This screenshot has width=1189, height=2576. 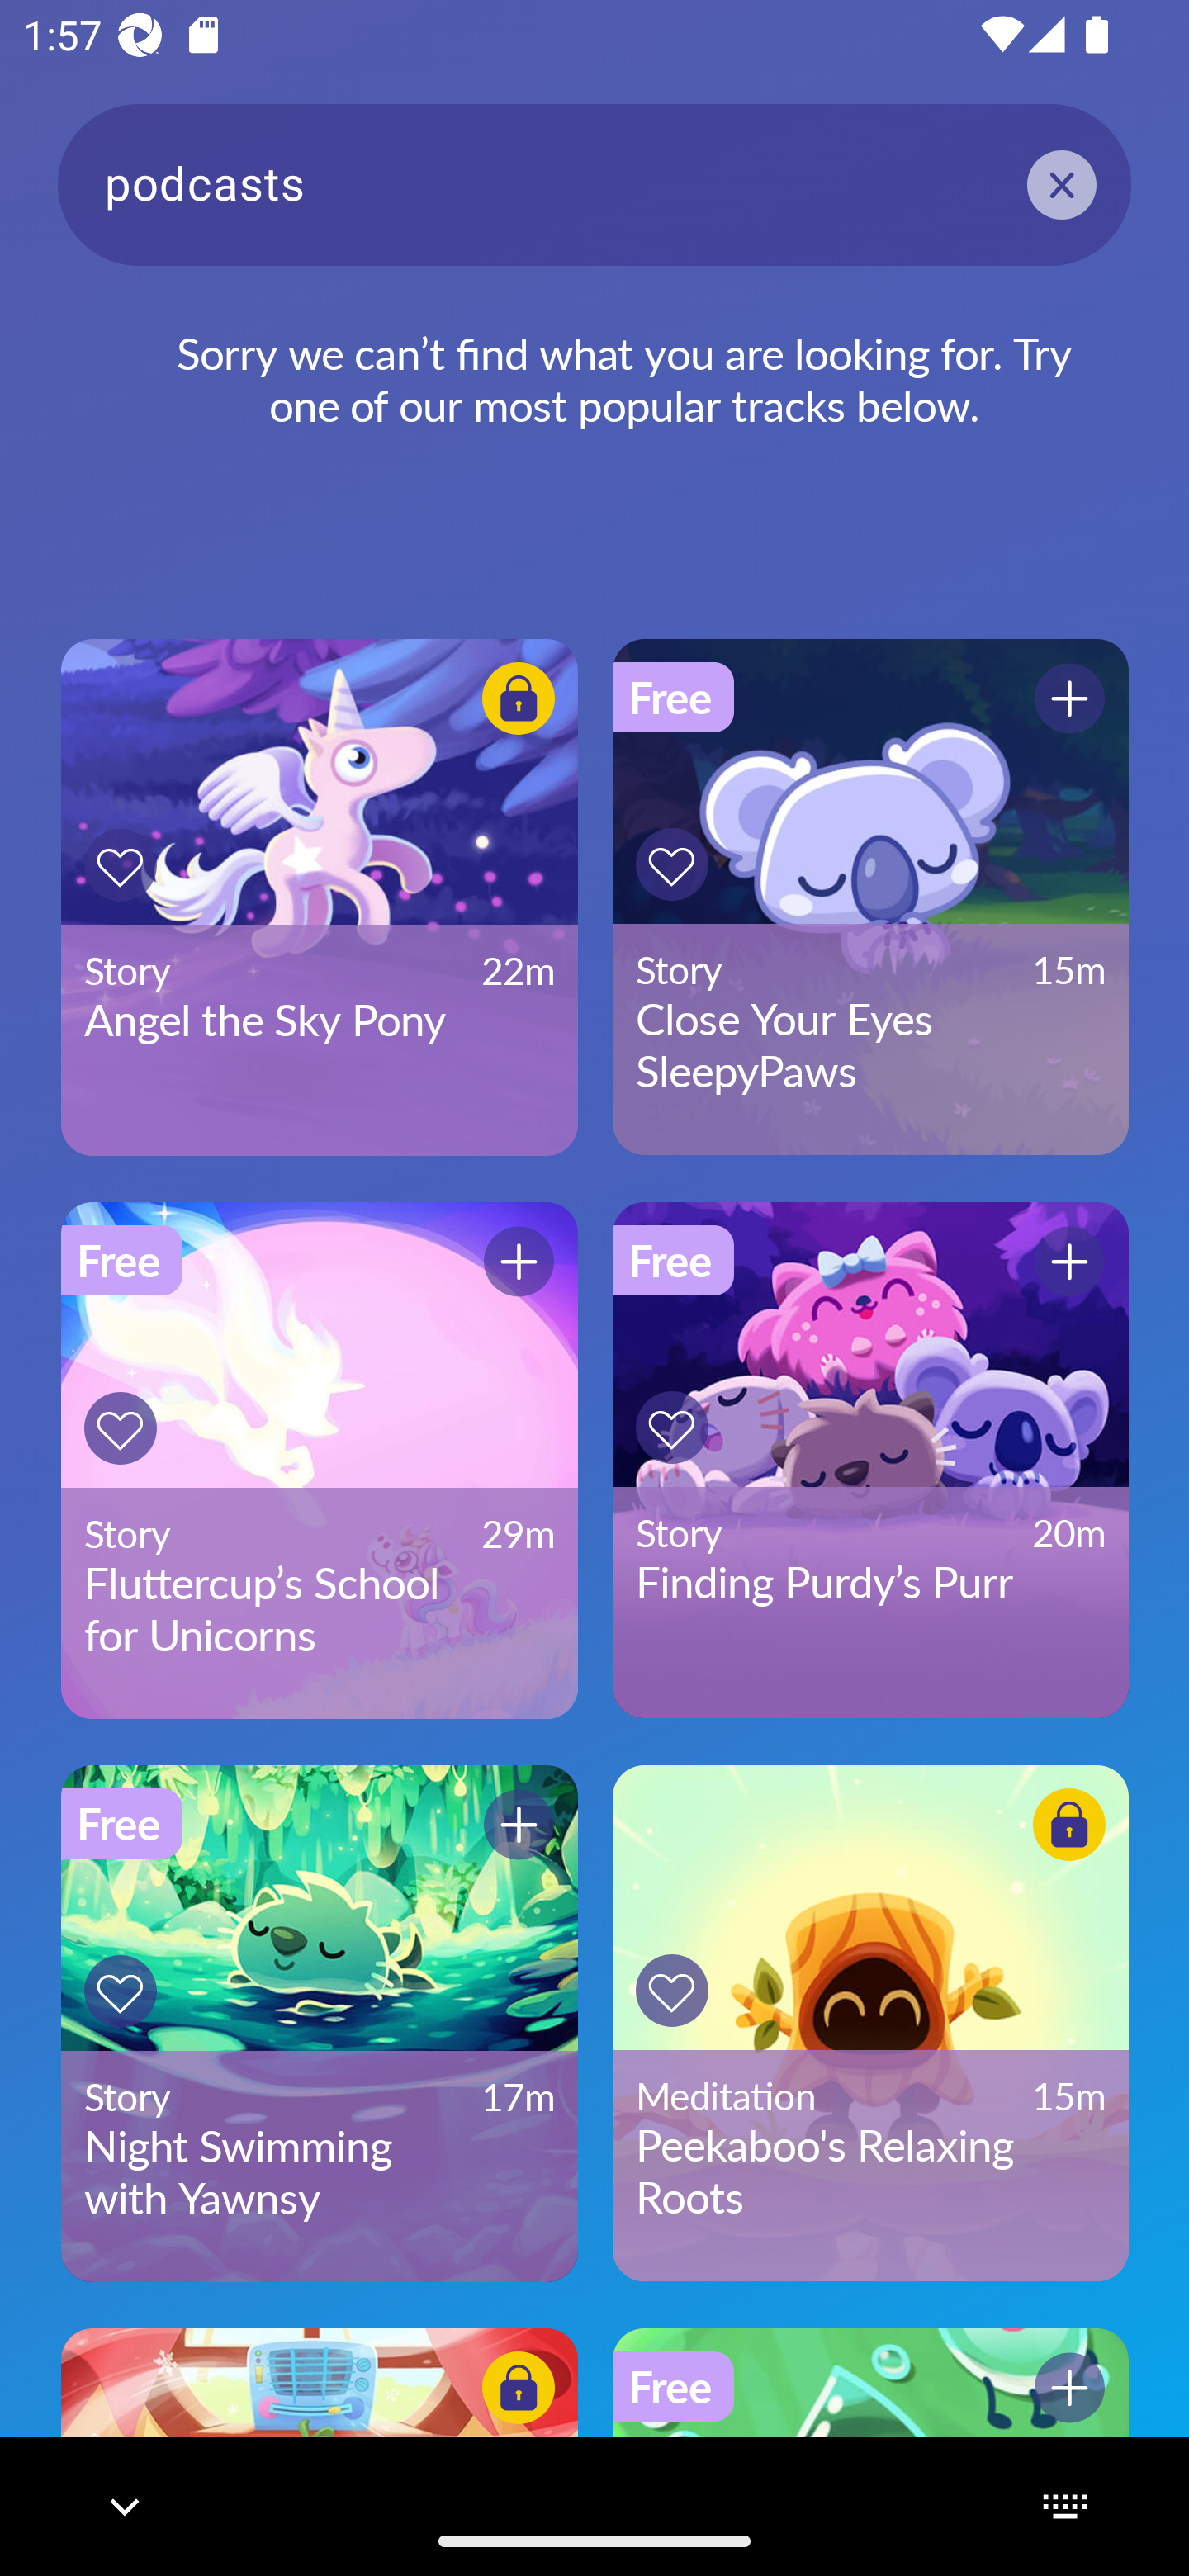 I want to click on Button, so click(x=519, y=1823).